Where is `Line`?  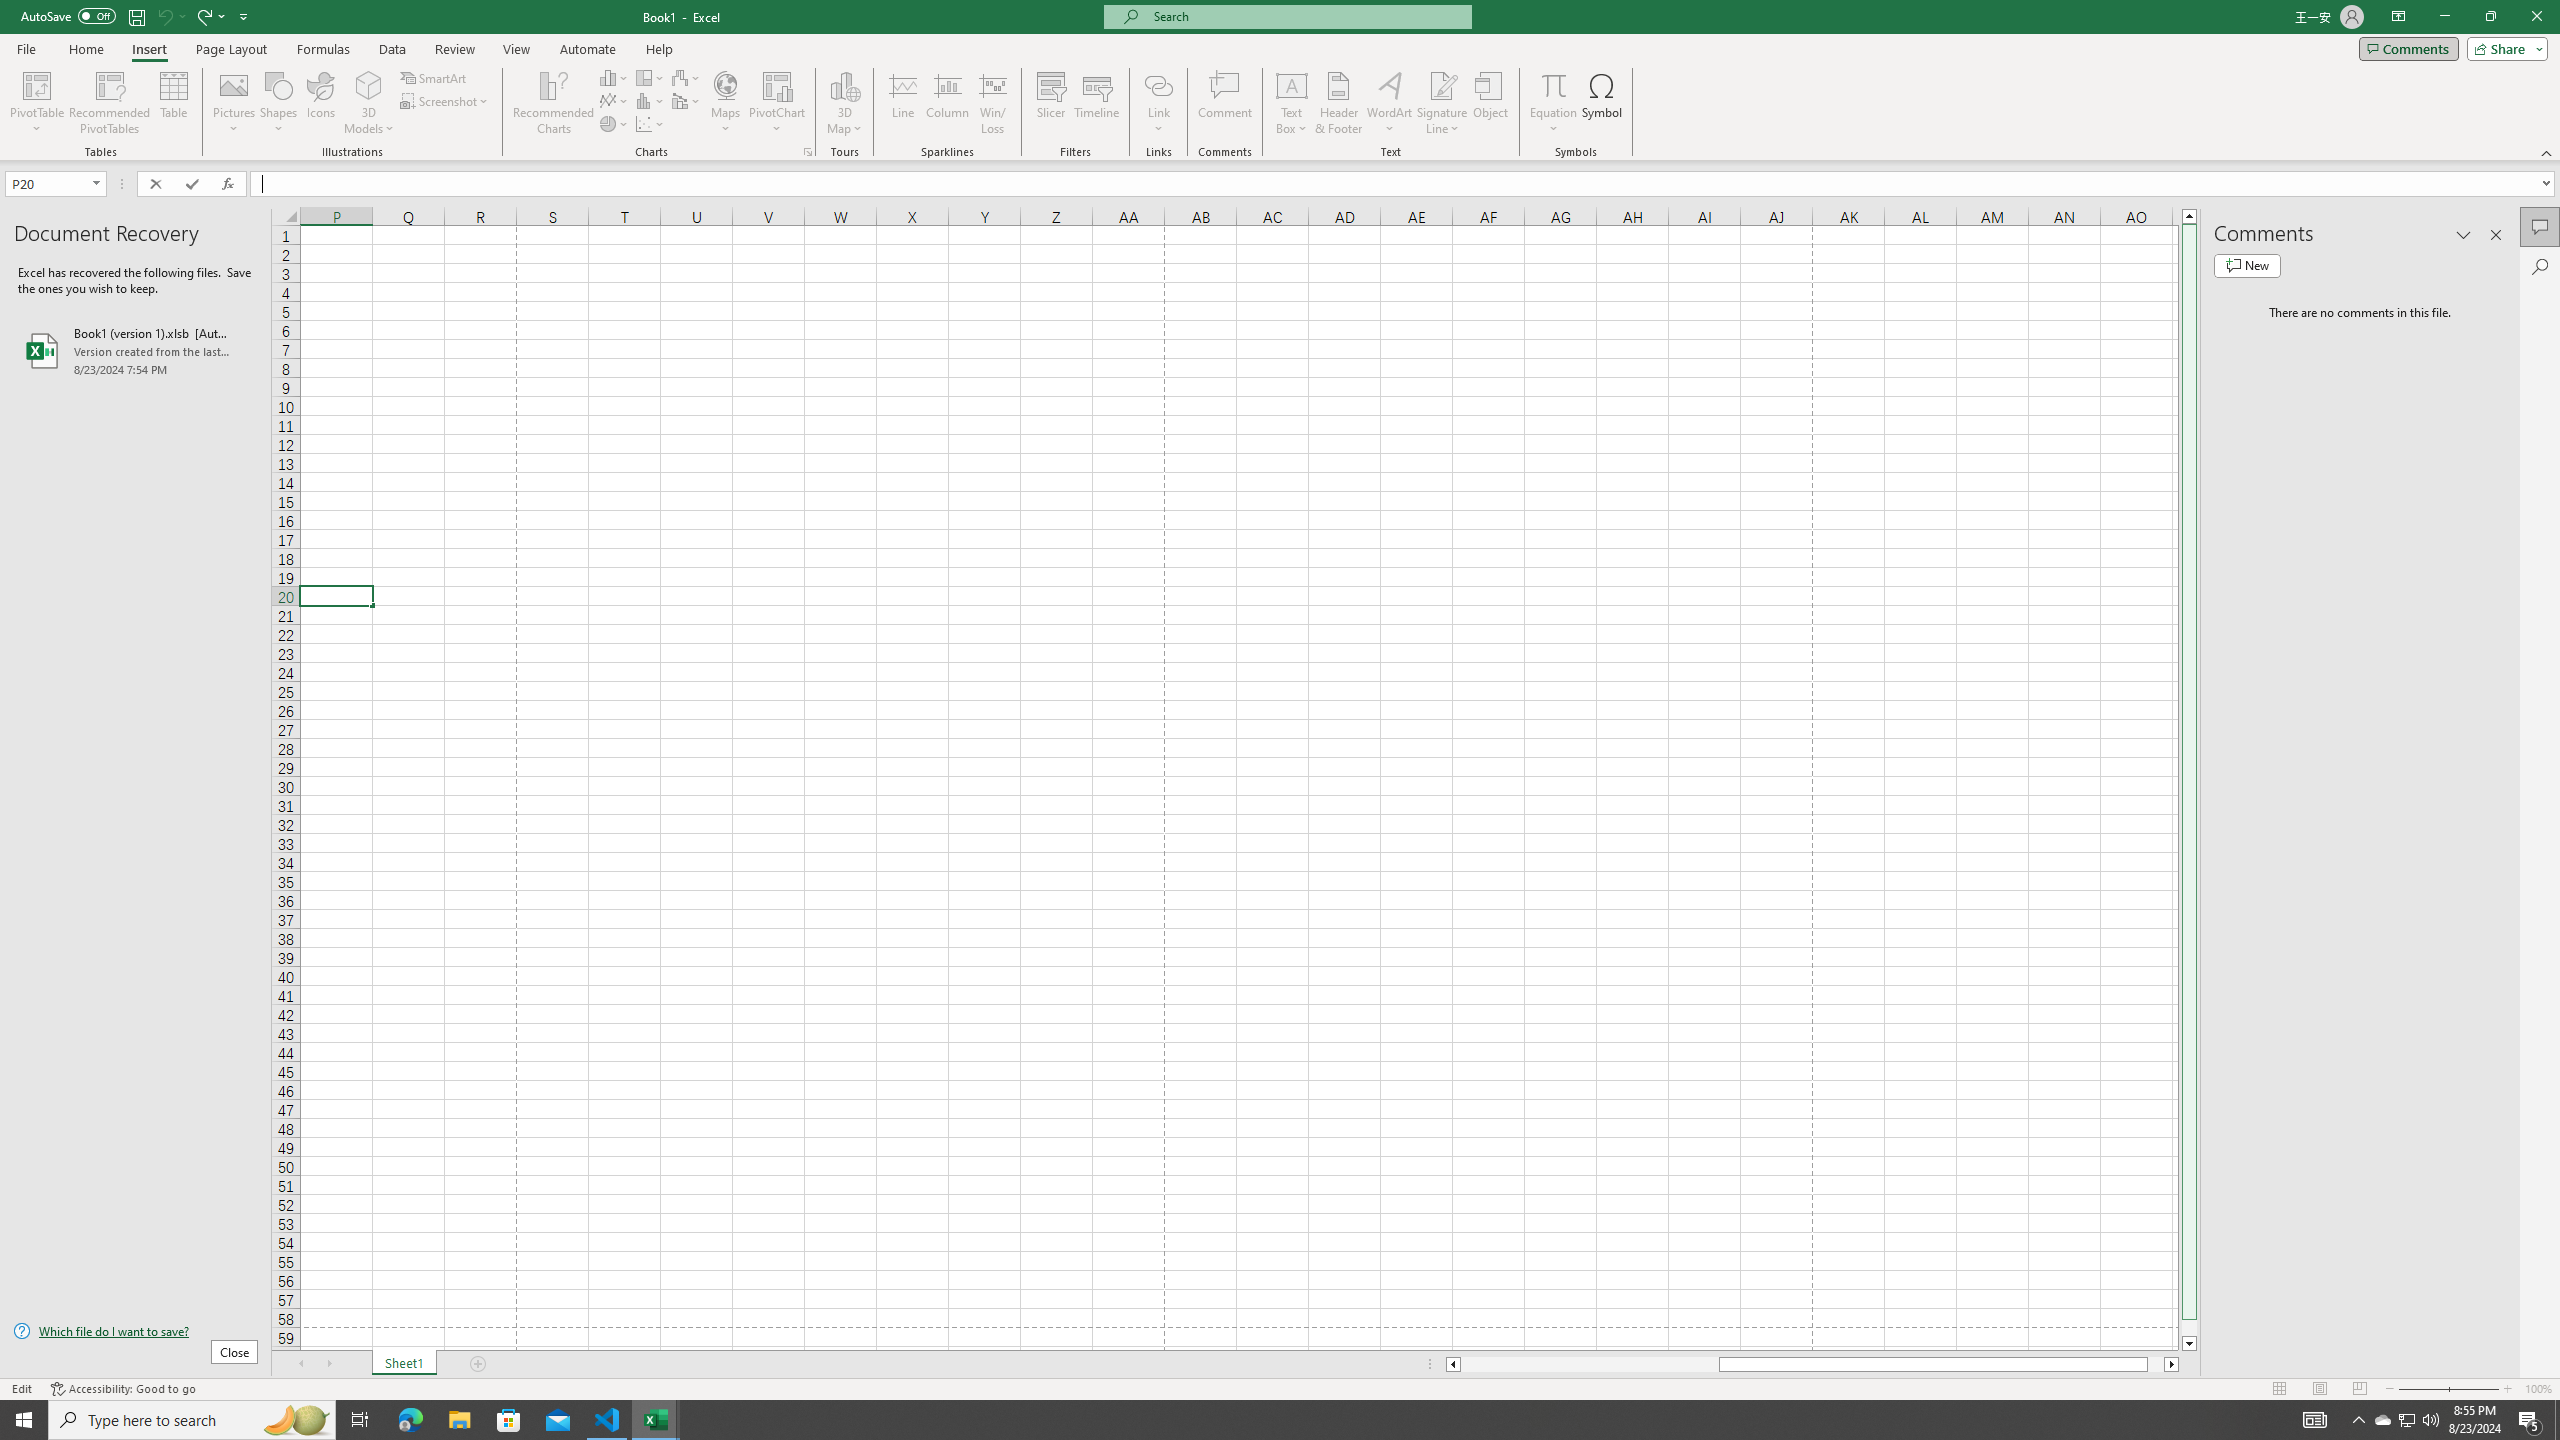 Line is located at coordinates (904, 103).